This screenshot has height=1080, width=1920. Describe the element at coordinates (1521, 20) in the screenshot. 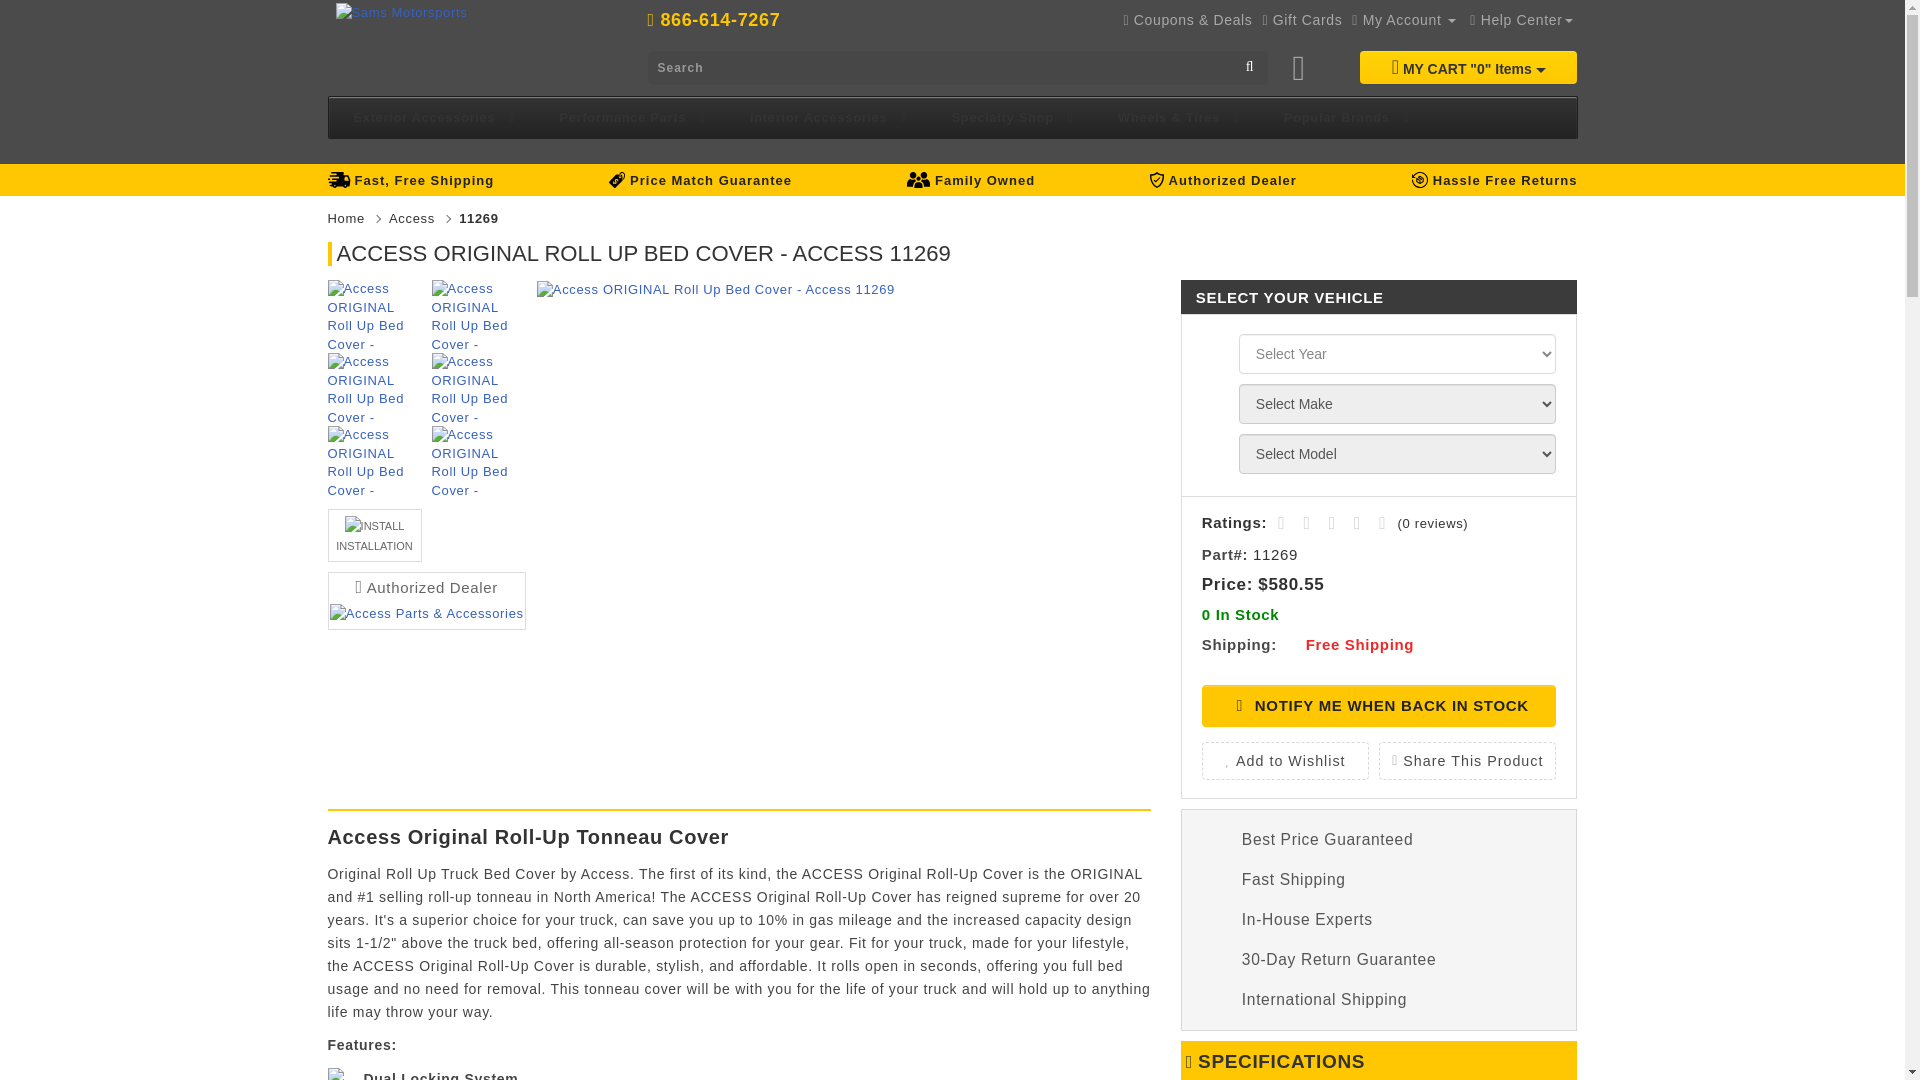

I see `Help Center` at that location.